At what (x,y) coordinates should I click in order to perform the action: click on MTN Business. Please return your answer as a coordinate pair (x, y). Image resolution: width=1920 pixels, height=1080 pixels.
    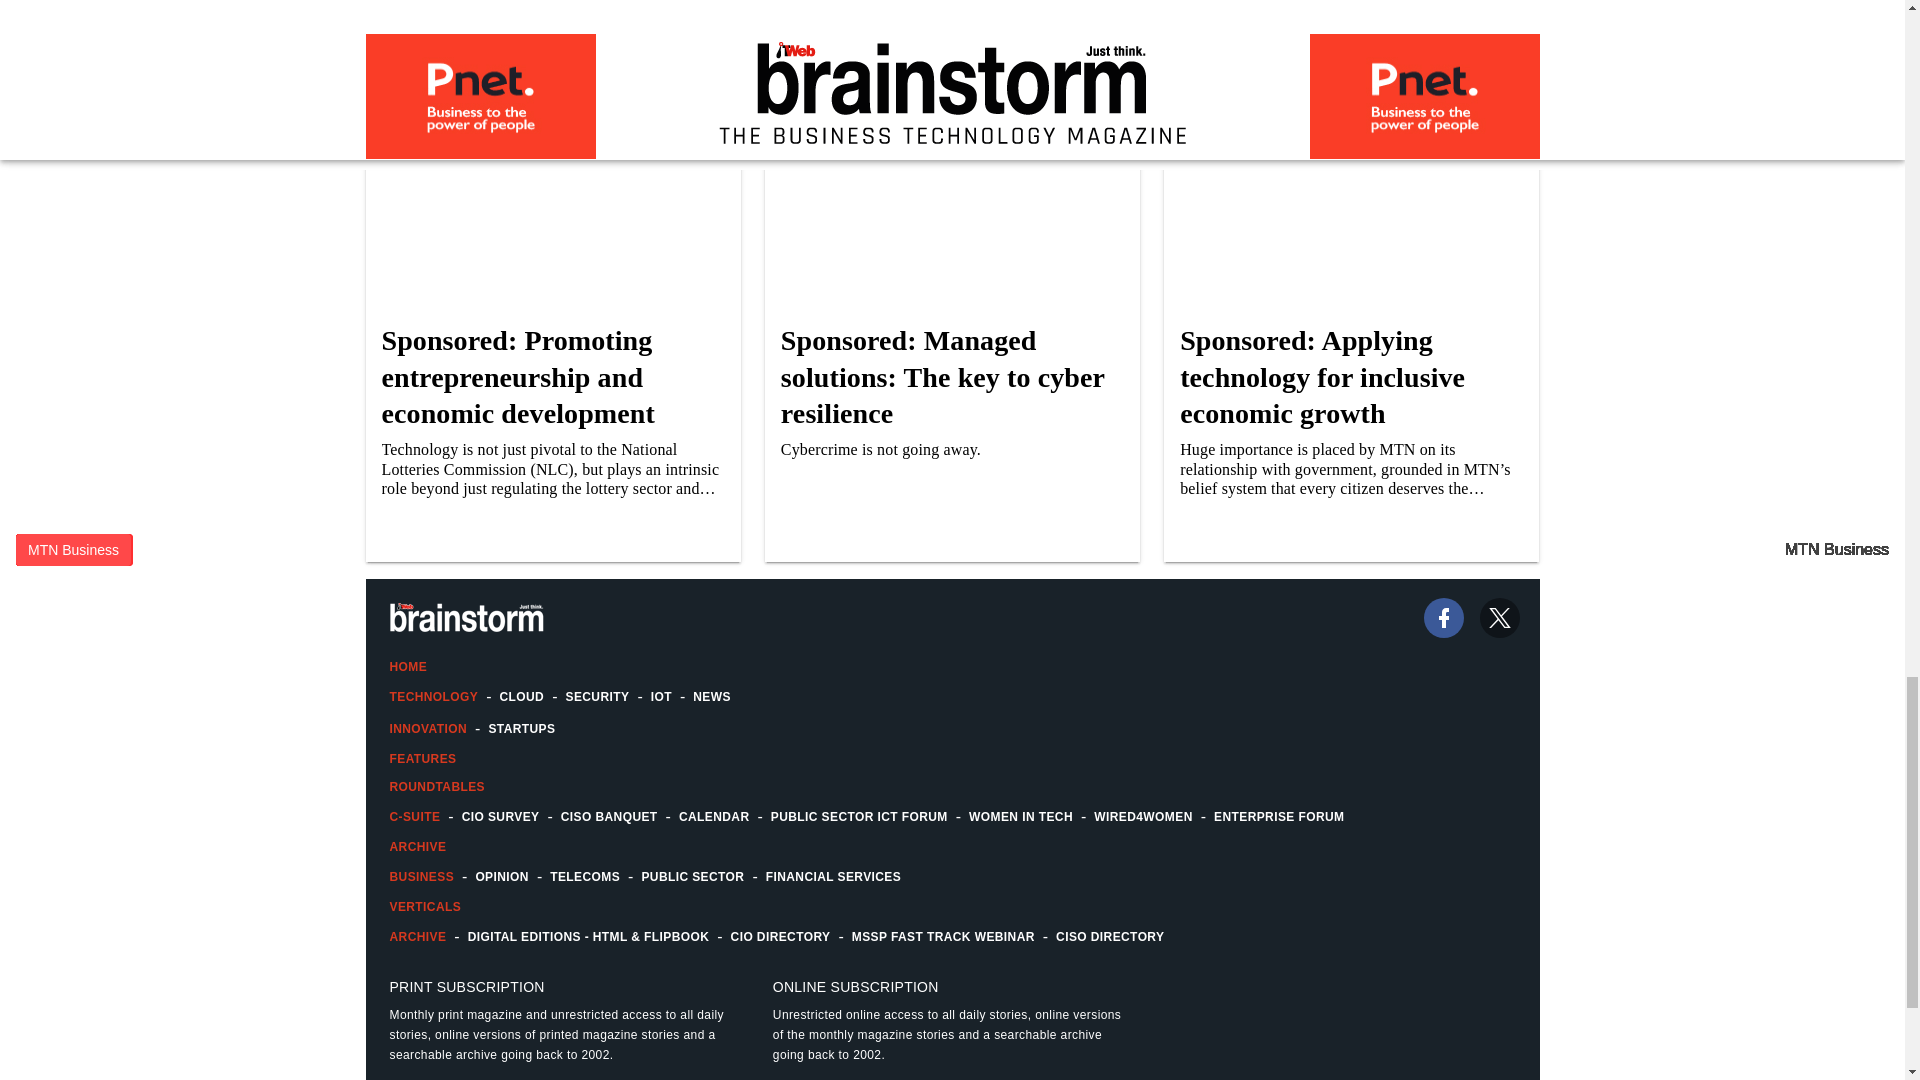
    Looking at the image, I should click on (72, 549).